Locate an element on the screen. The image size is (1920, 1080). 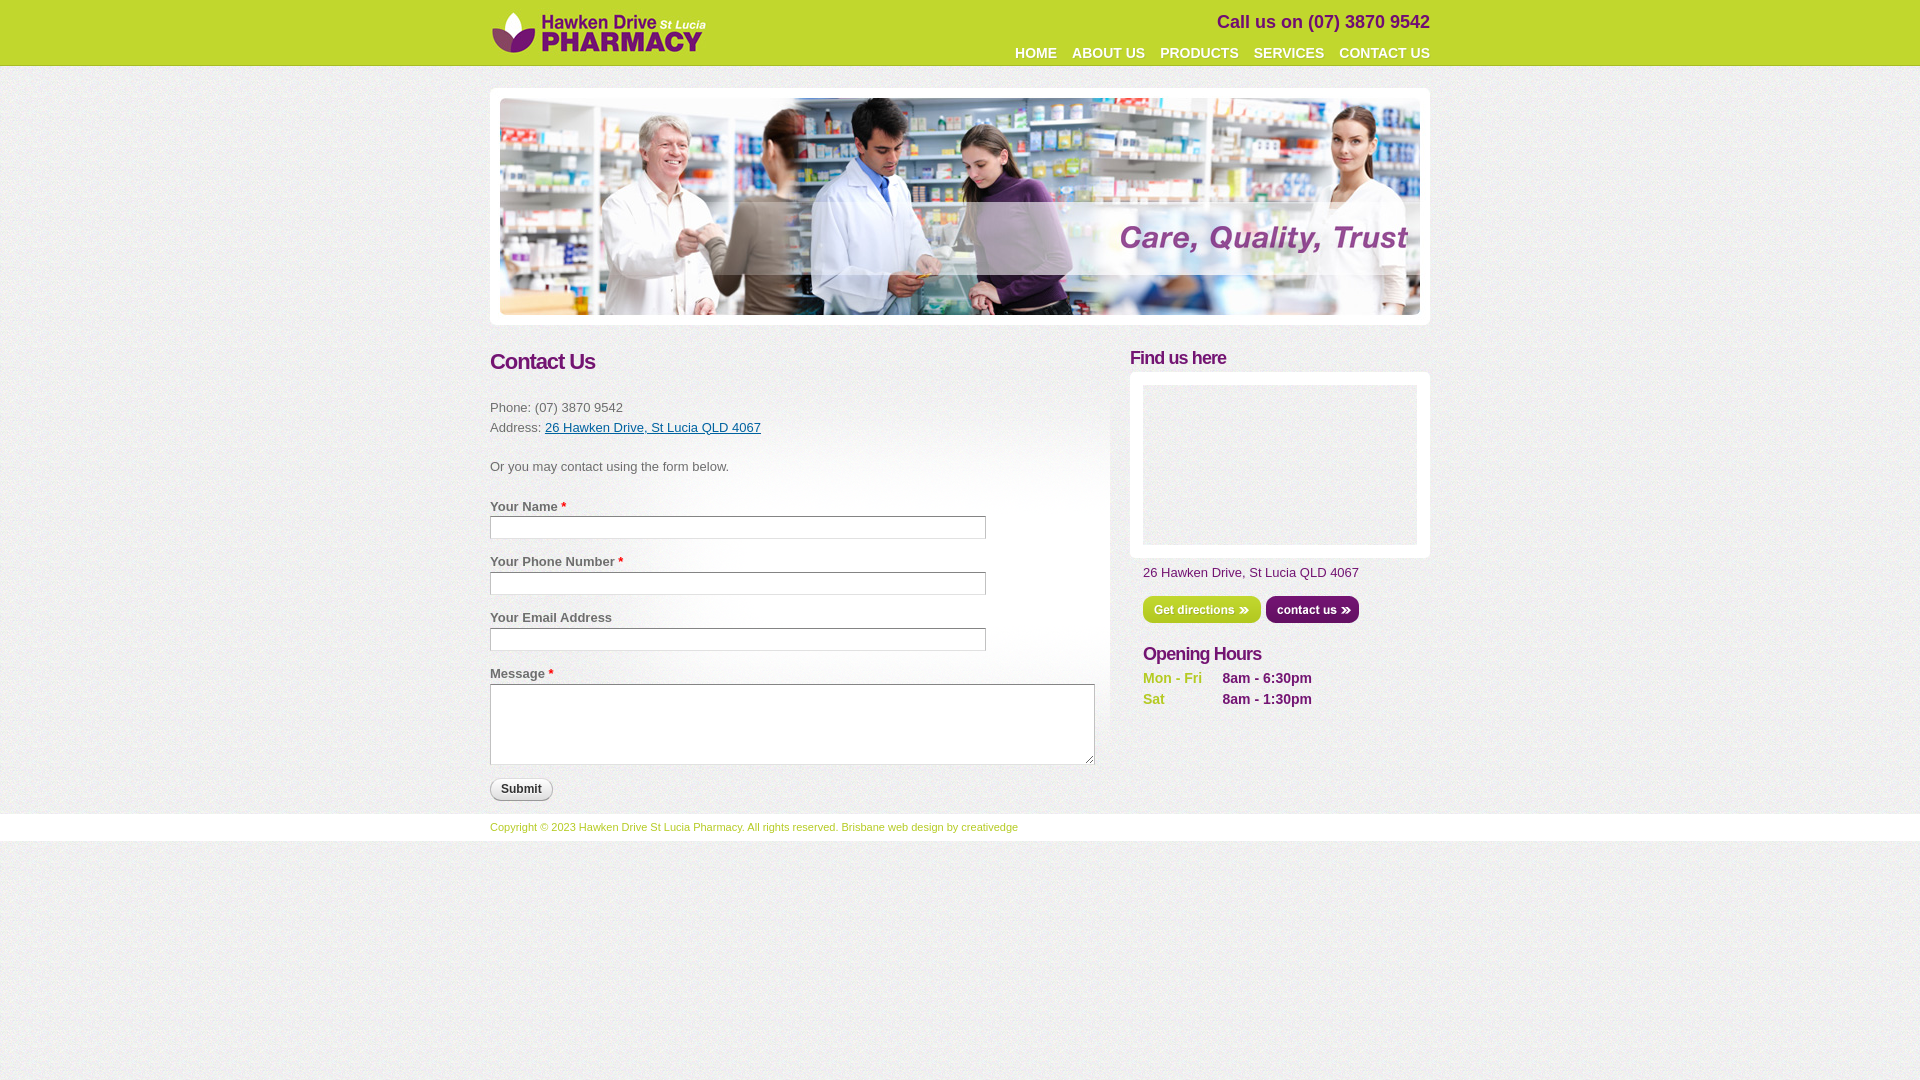
Contact us is located at coordinates (1312, 610).